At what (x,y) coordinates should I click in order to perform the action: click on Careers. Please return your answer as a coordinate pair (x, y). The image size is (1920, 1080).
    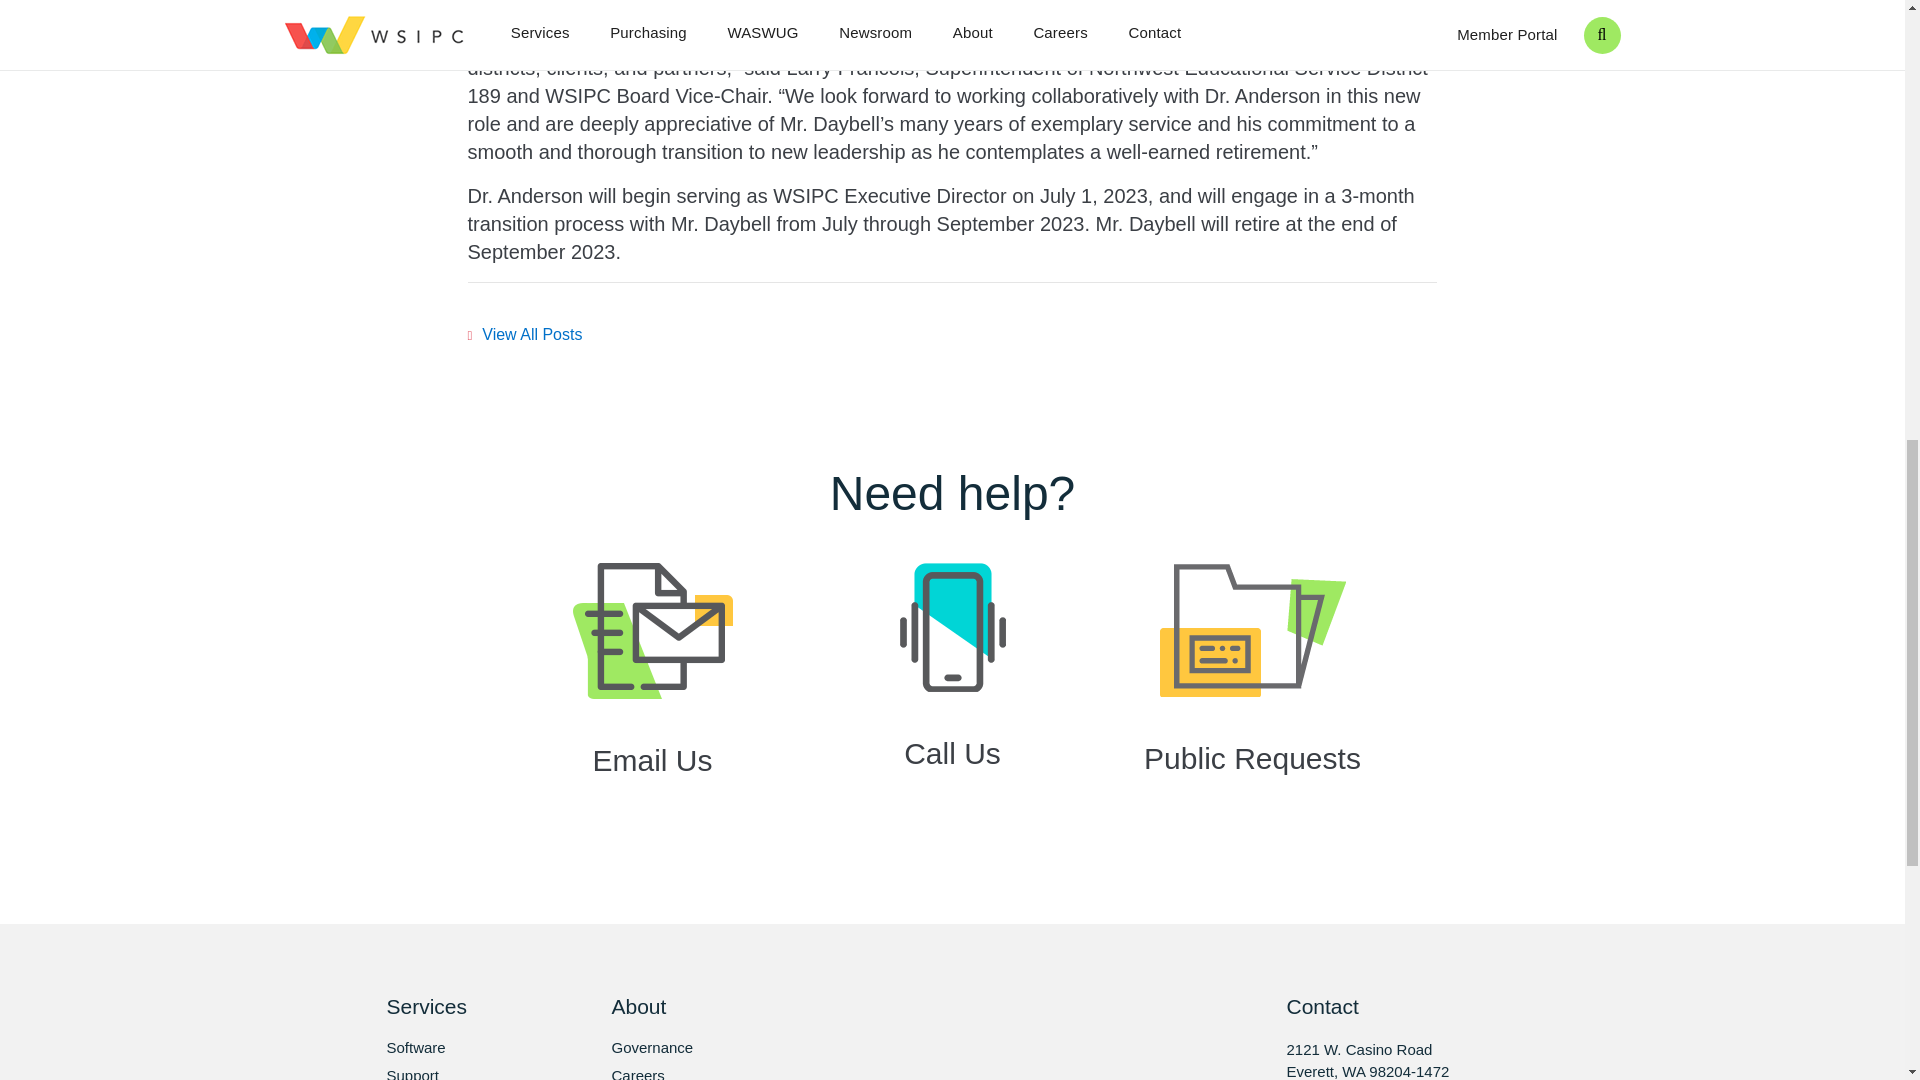
    Looking at the image, I should click on (690, 1074).